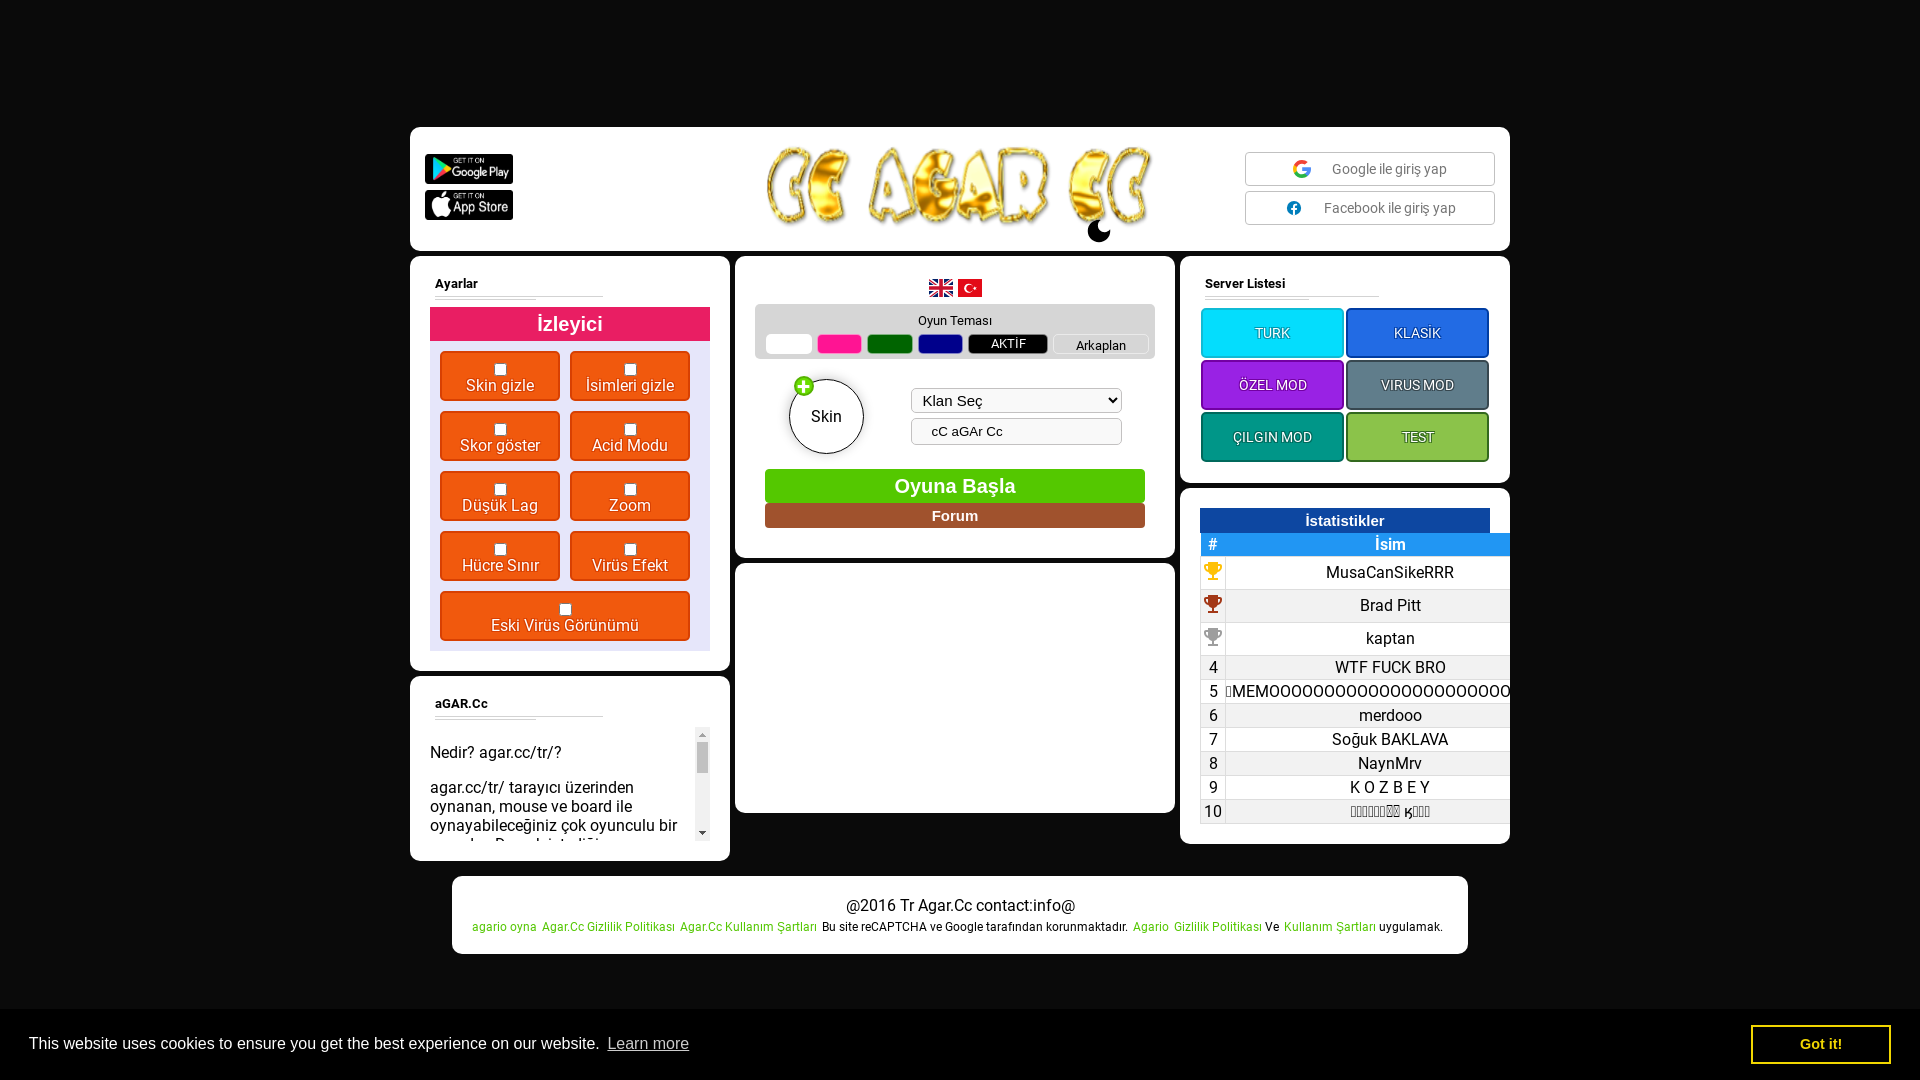  I want to click on Anti Lag & Skin, so click(29, 1053).